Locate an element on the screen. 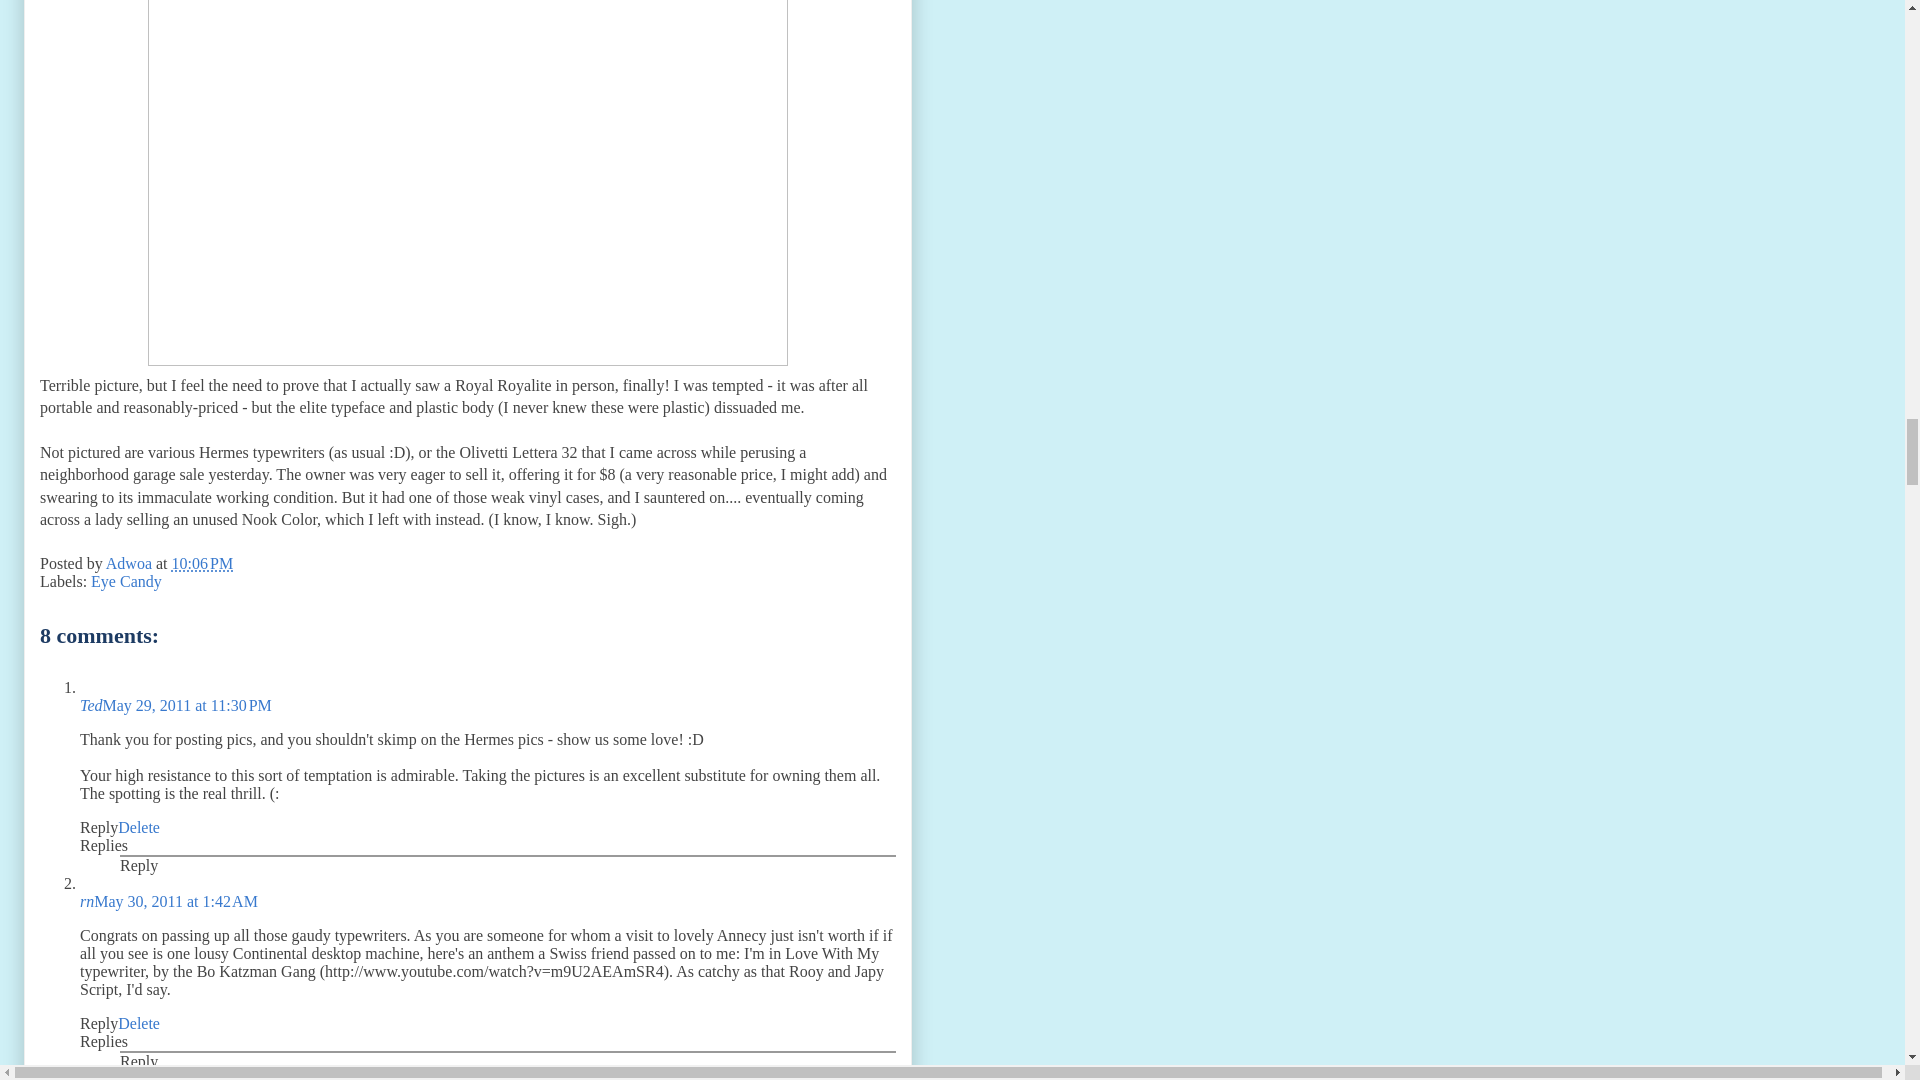  Ted is located at coordinates (92, 704).